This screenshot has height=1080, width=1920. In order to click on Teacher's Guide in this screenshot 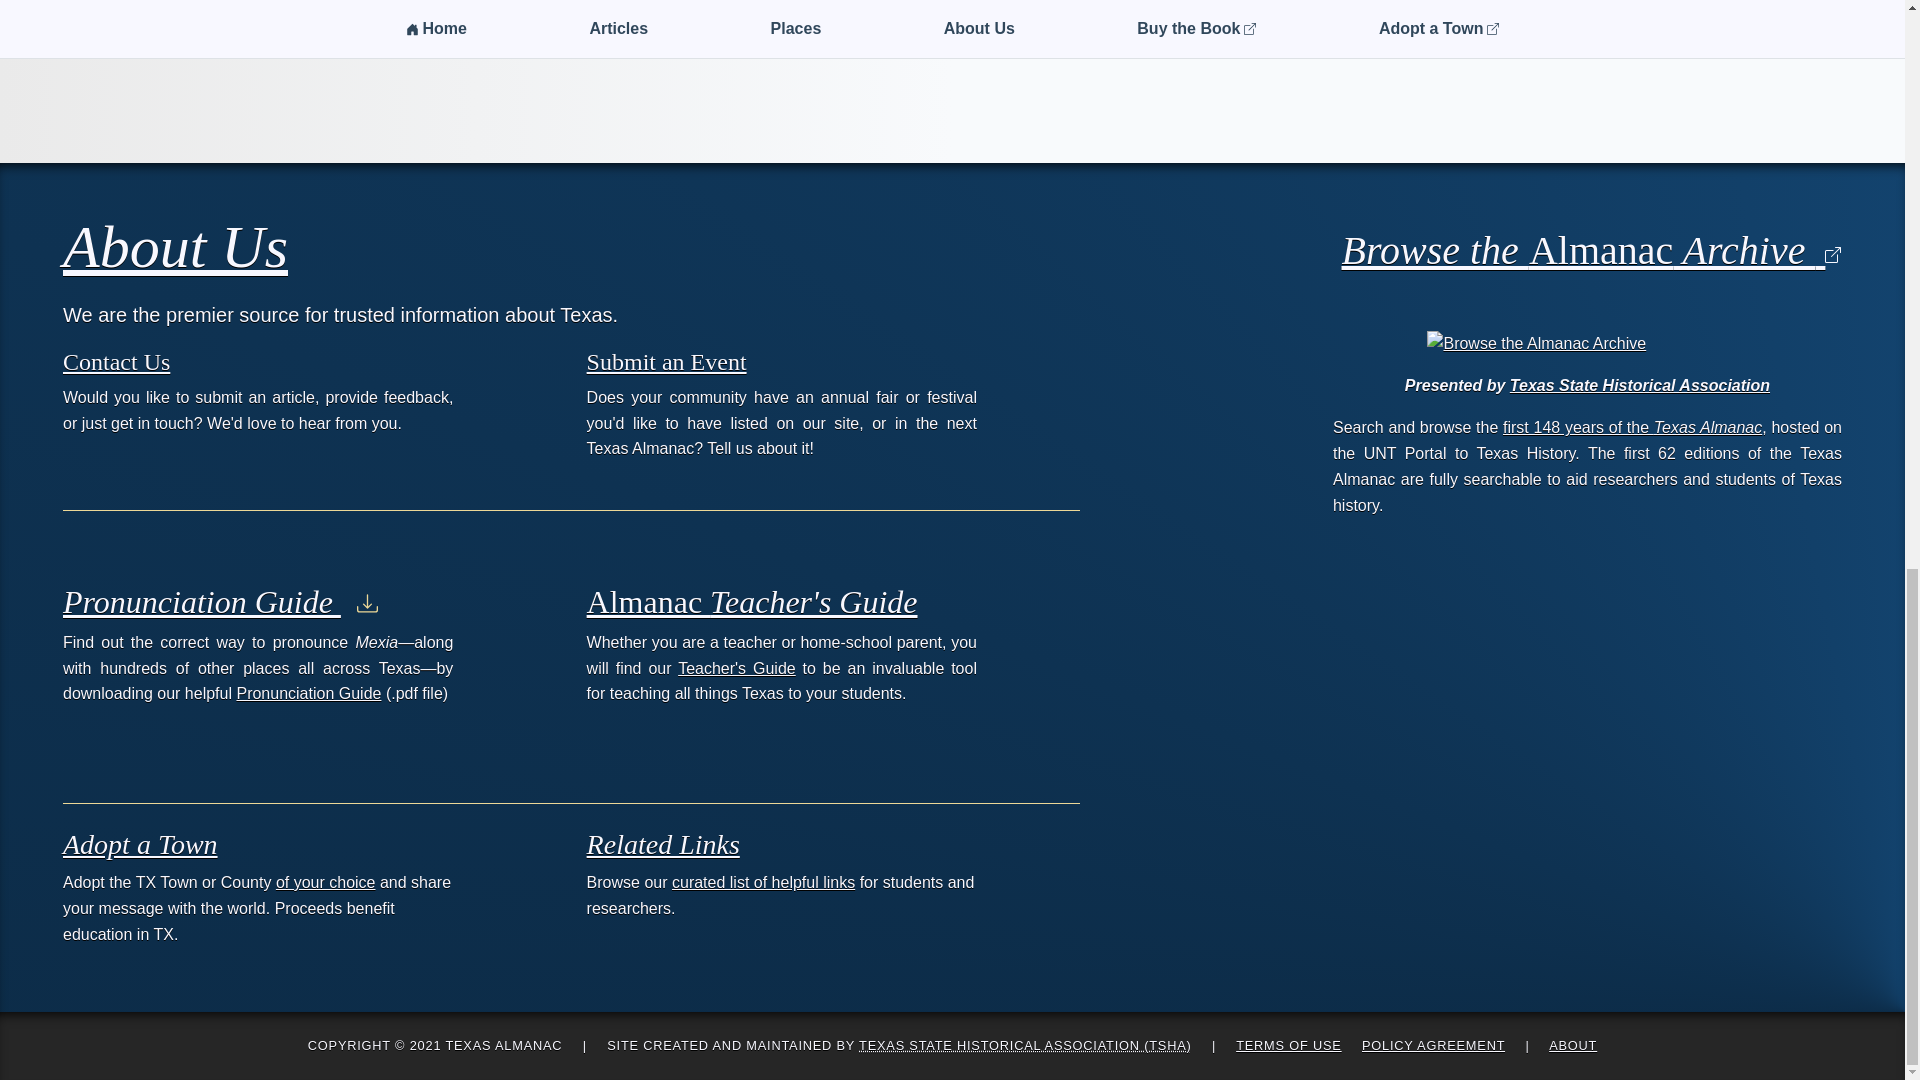, I will do `click(736, 668)`.